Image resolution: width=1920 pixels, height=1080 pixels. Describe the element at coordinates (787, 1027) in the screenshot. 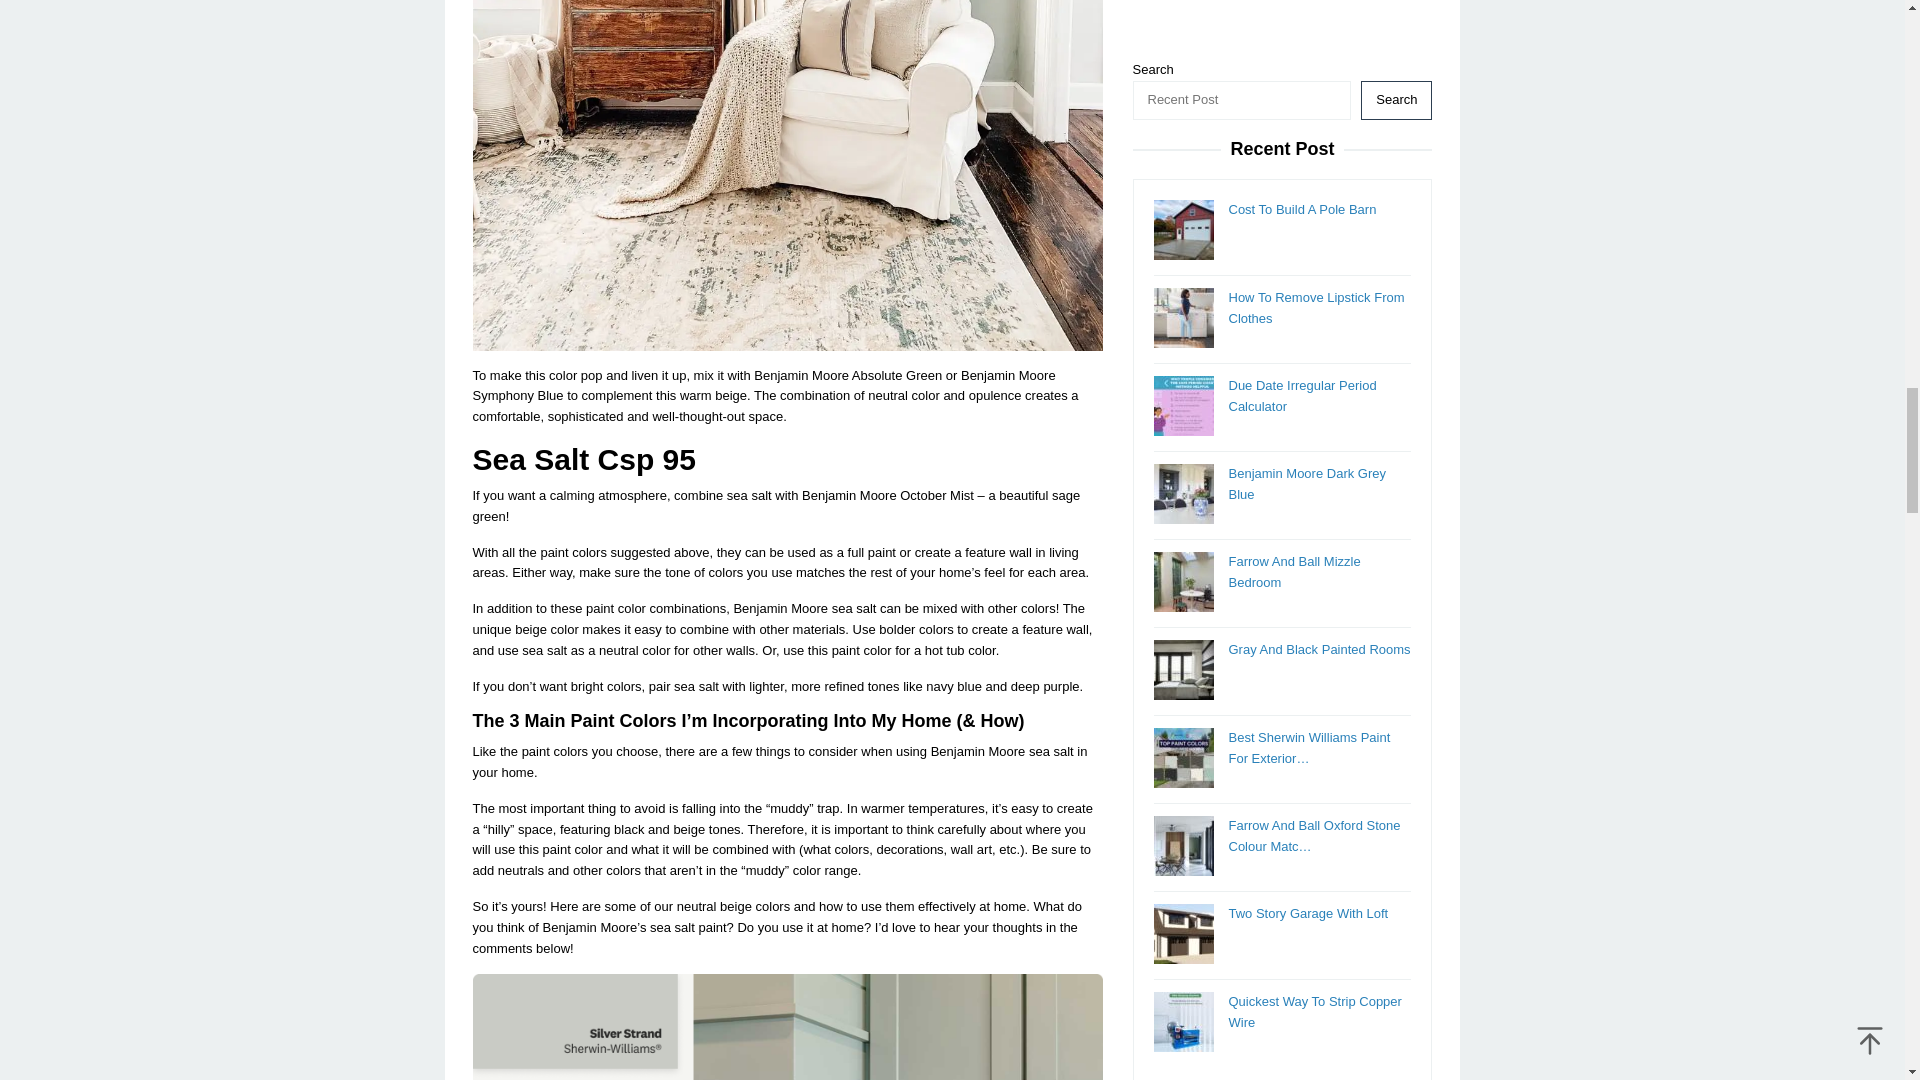

I see `Benjamin Moore Sea Salt Equivalent` at that location.